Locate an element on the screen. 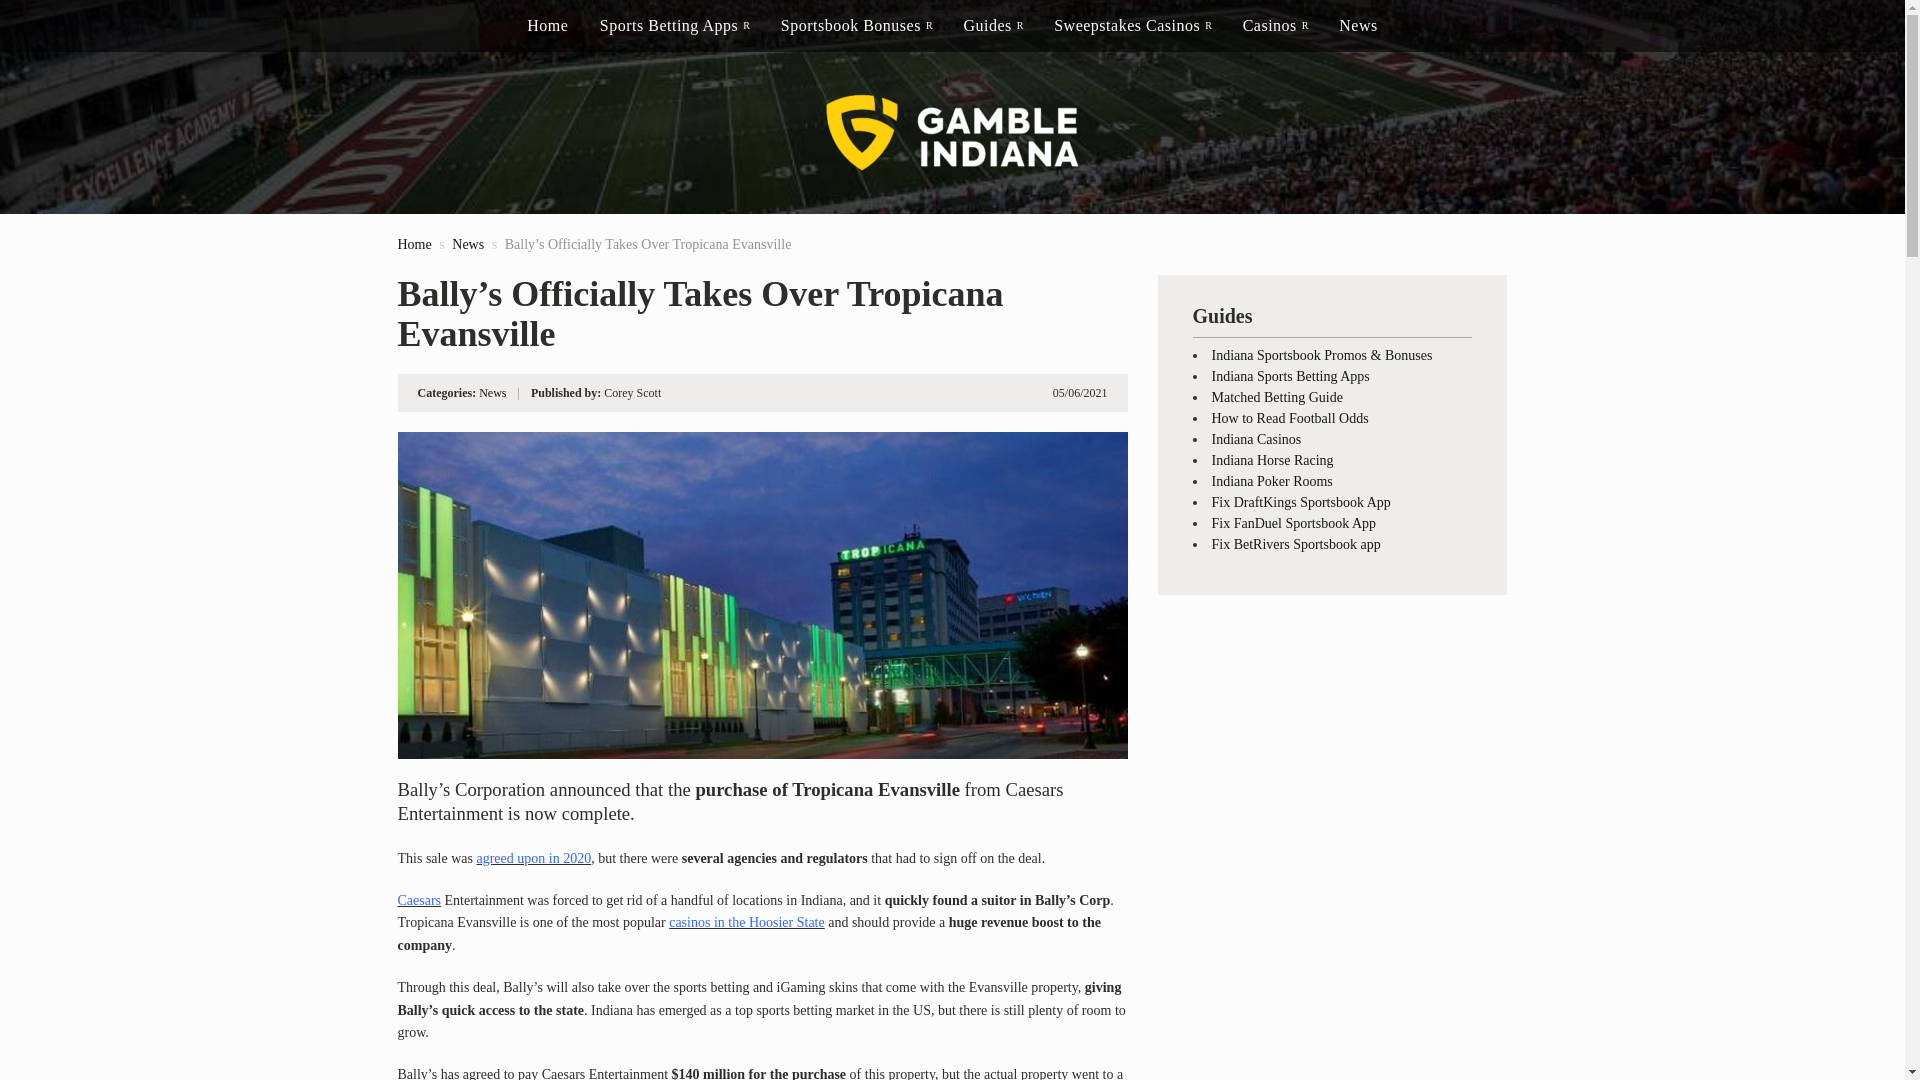 This screenshot has width=1920, height=1080. Sports Betting Apps is located at coordinates (674, 26).